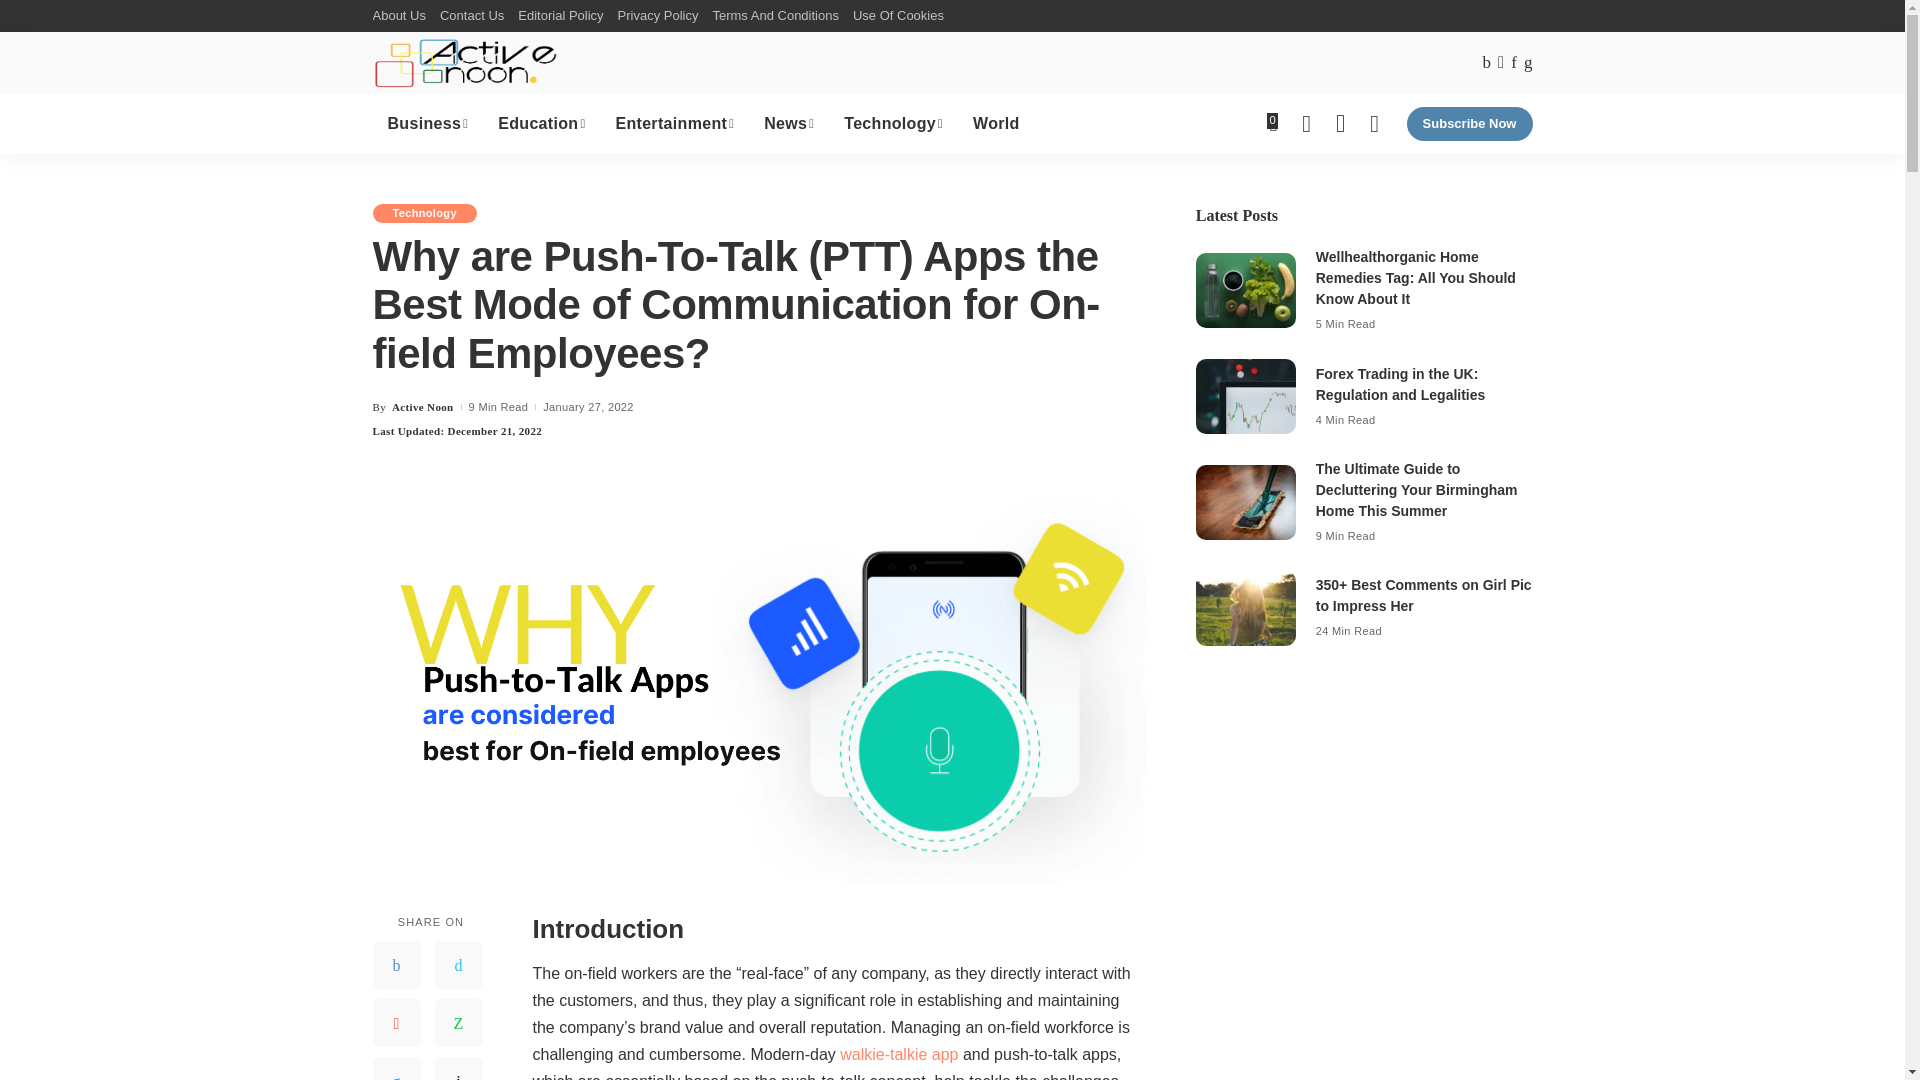  I want to click on Use Of Cookies, so click(898, 16).